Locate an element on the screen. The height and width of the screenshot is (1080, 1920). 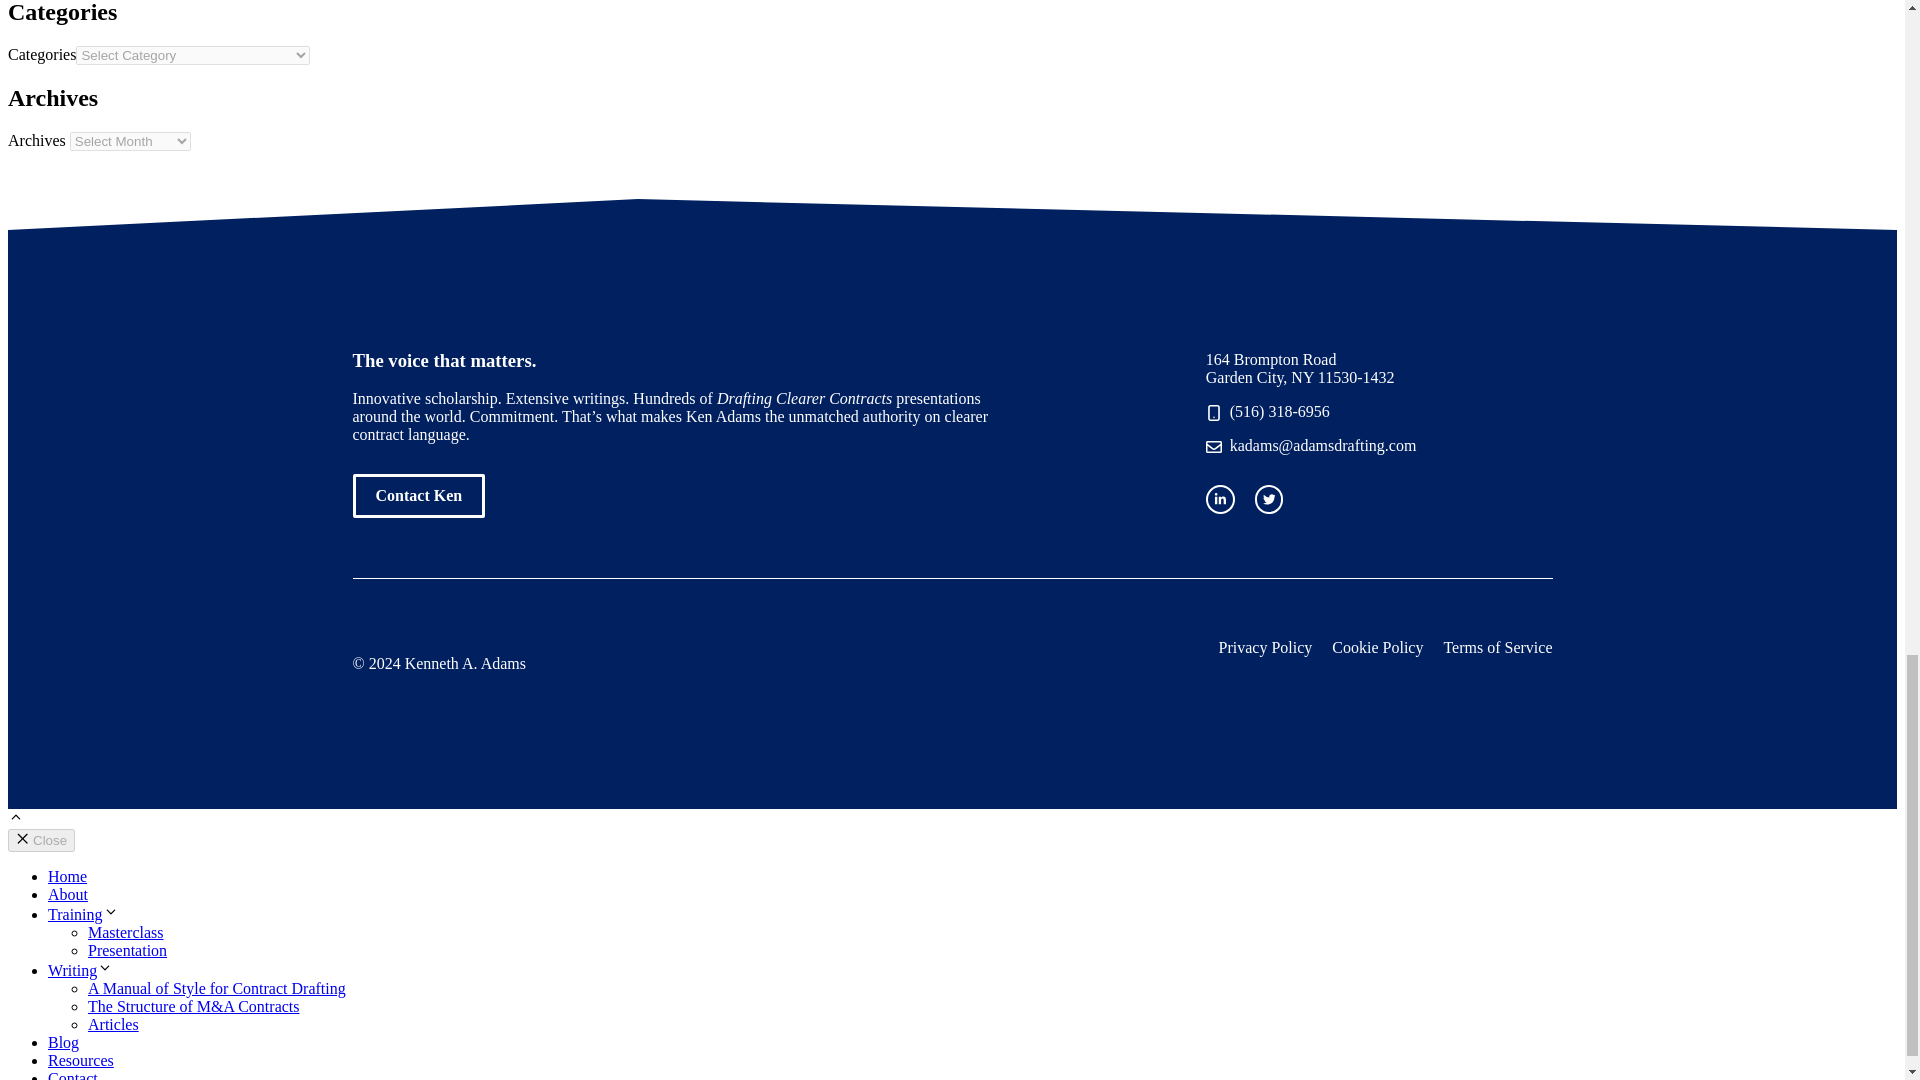
Close is located at coordinates (40, 840).